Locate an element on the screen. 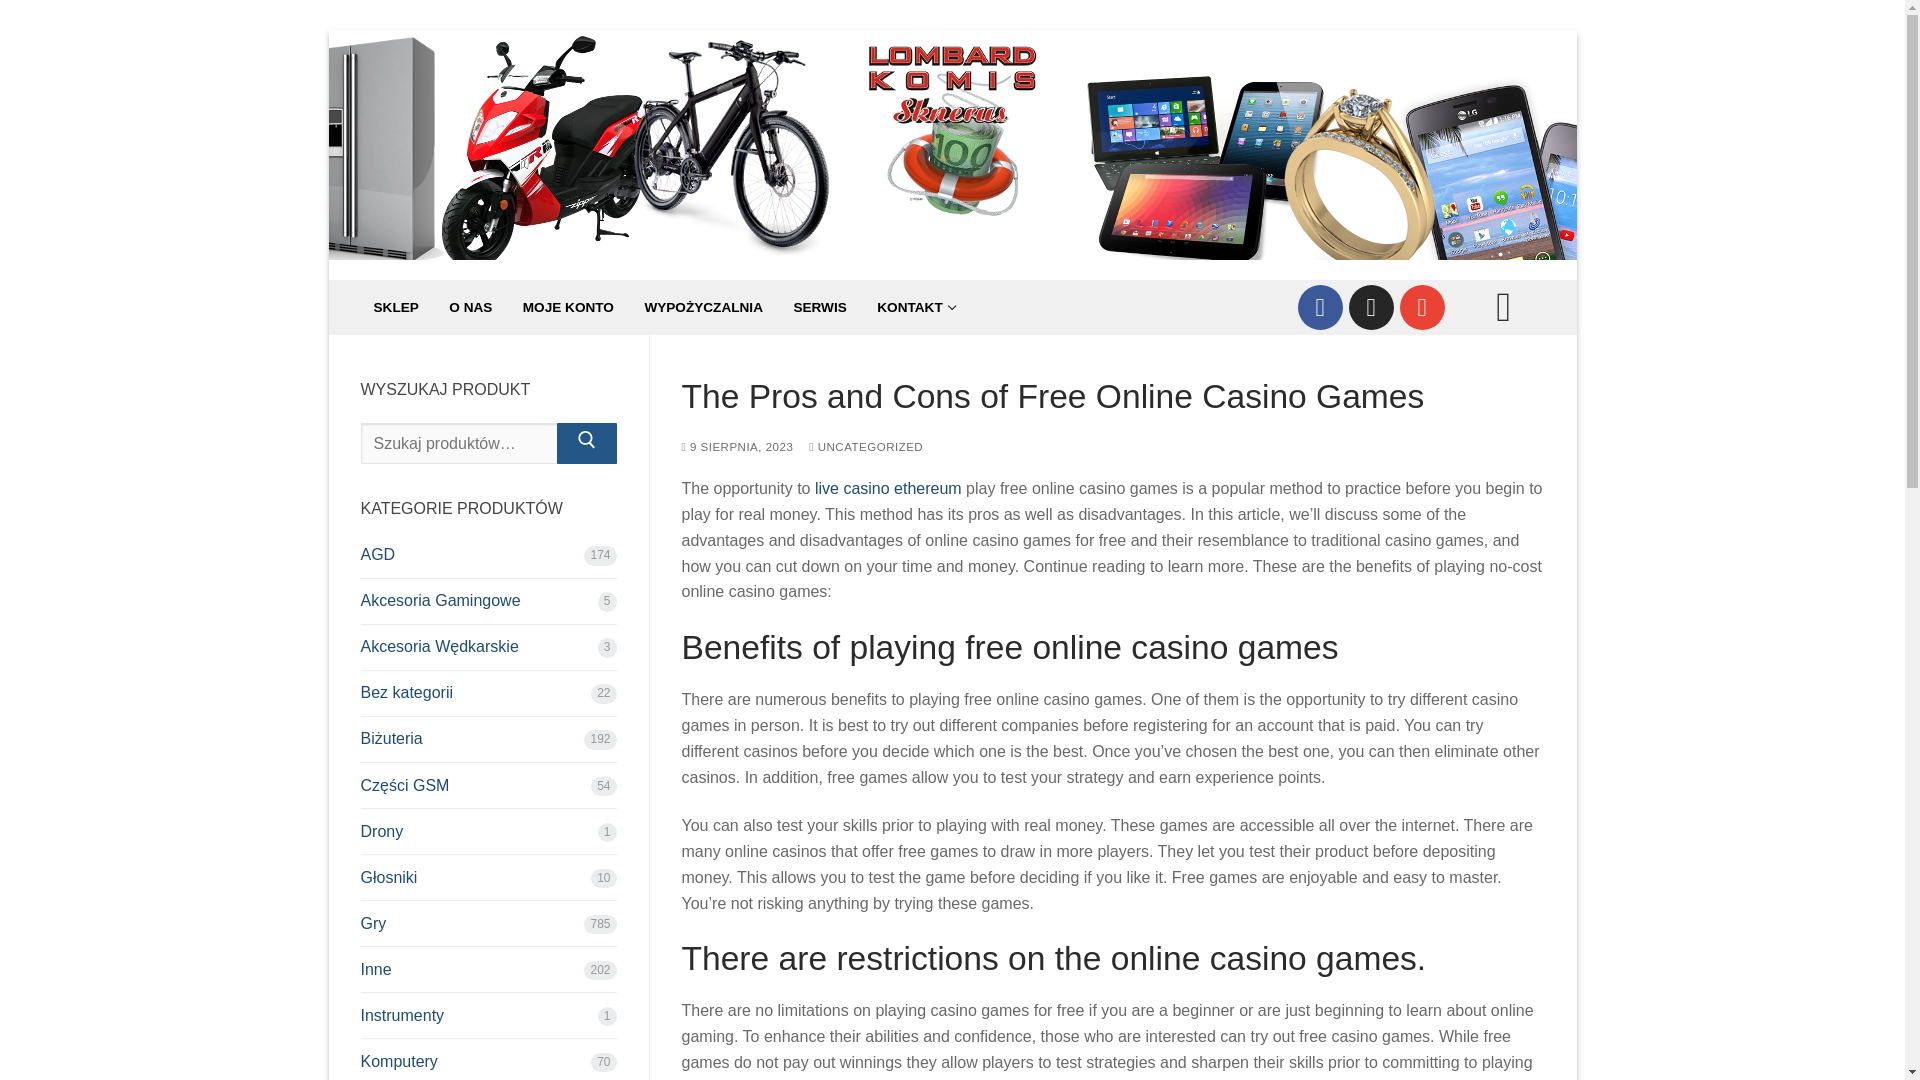 This screenshot has width=1920, height=1080. Inne is located at coordinates (488, 974).